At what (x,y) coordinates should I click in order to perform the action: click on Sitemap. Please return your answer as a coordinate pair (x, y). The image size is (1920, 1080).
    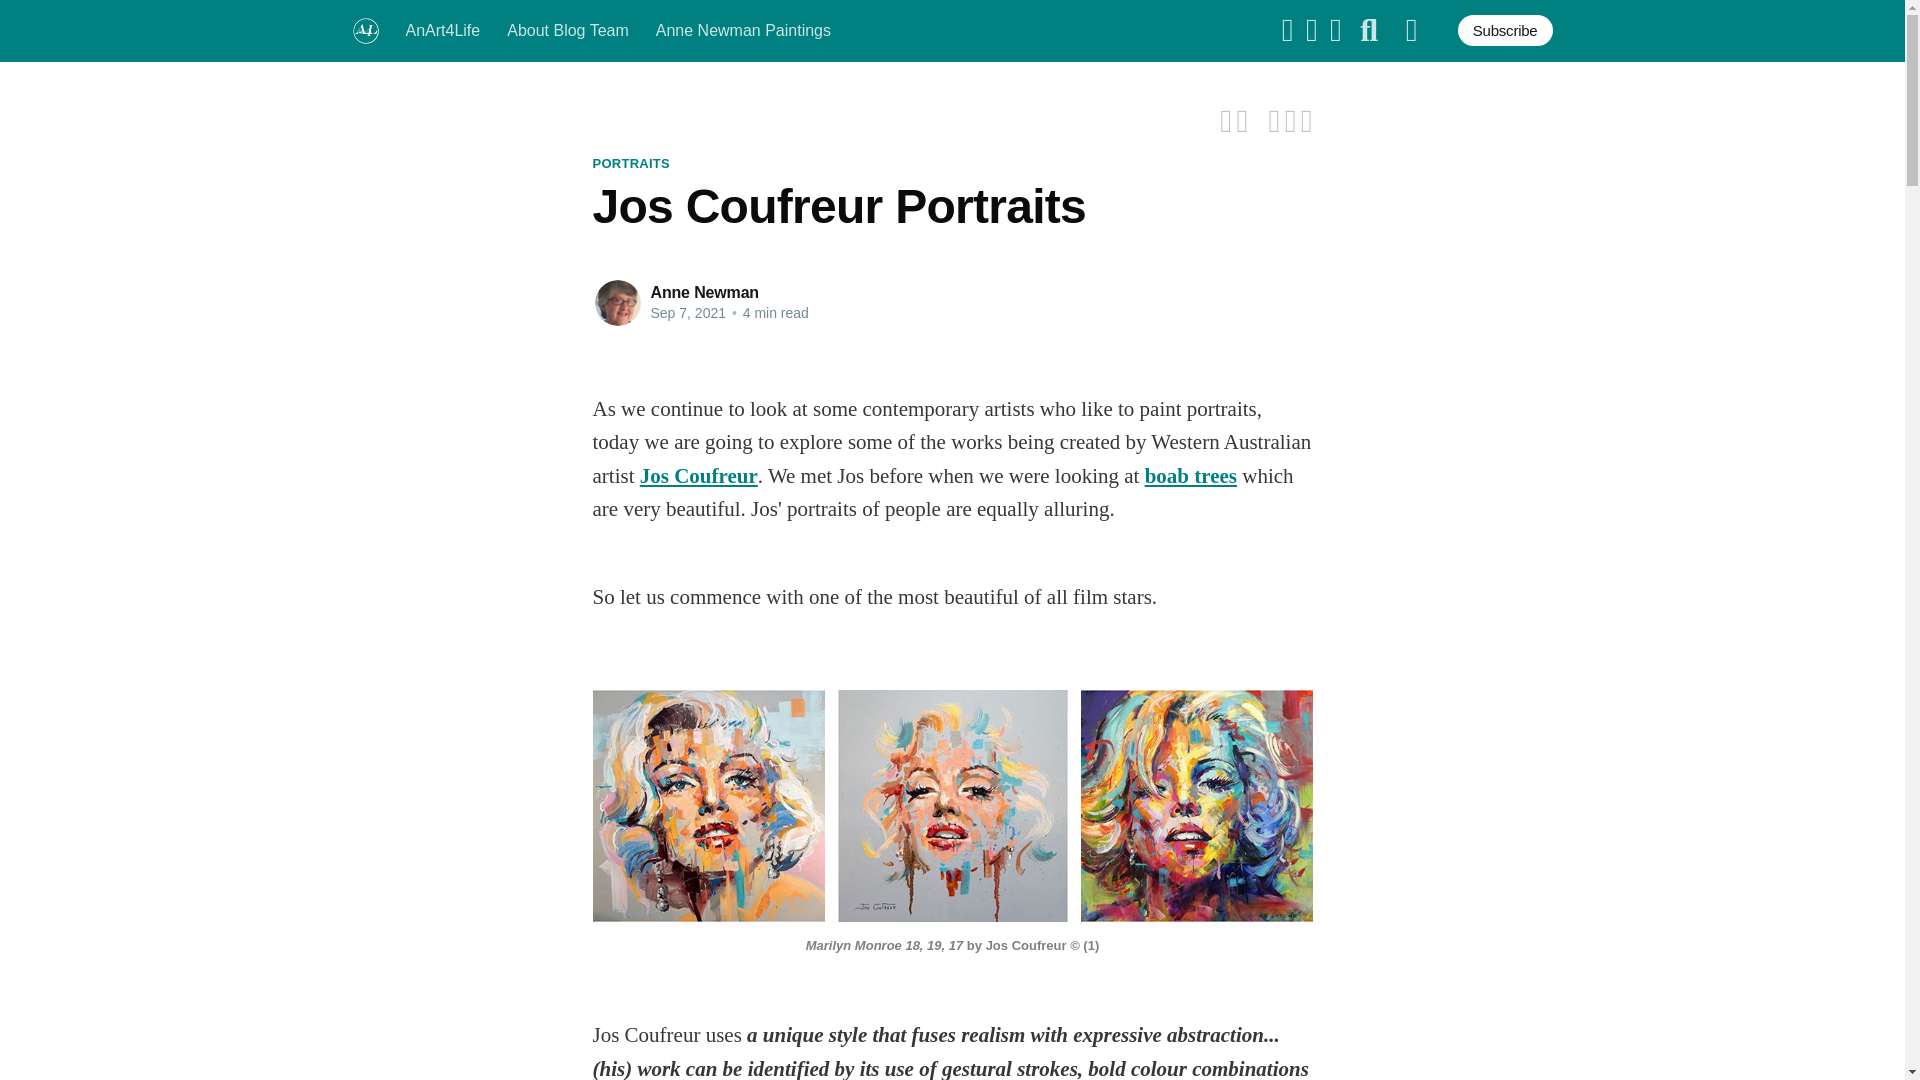
    Looking at the image, I should click on (1412, 31).